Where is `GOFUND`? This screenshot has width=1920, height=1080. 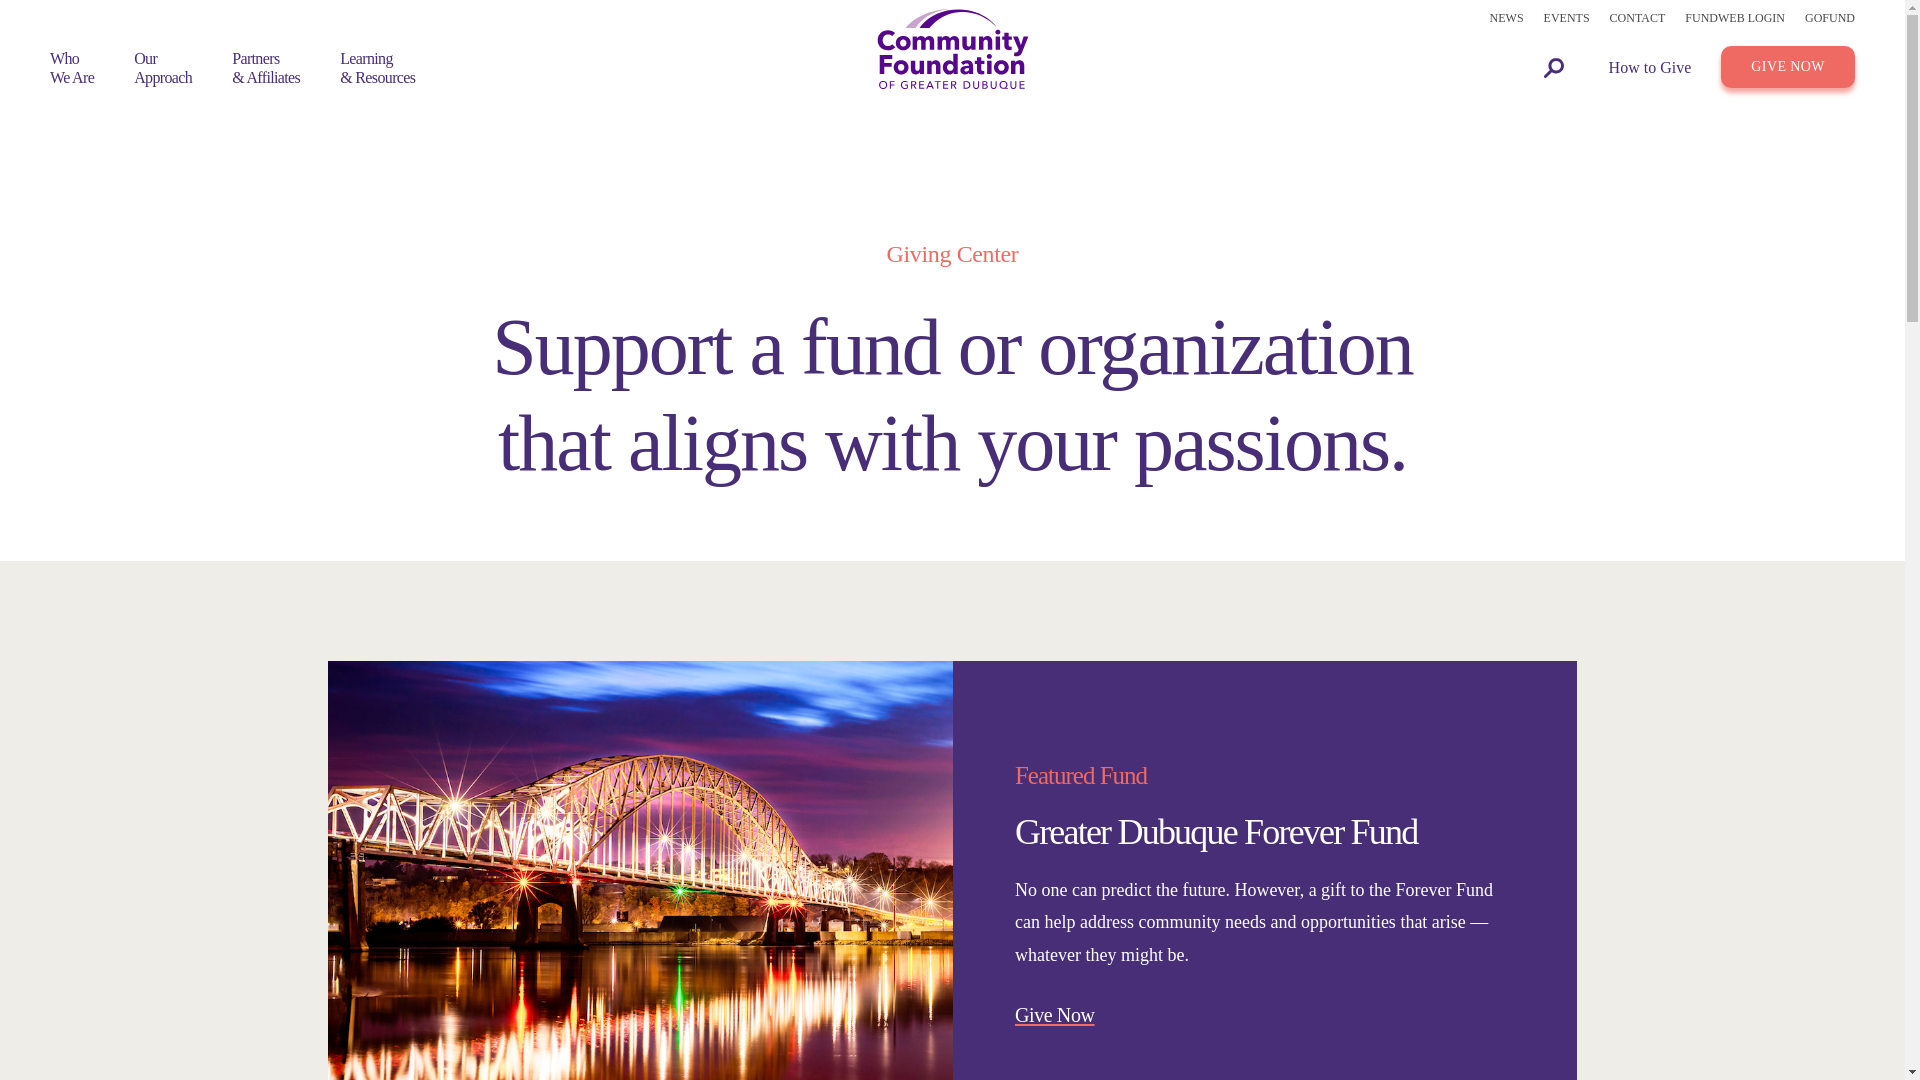
GOFUND is located at coordinates (163, 68).